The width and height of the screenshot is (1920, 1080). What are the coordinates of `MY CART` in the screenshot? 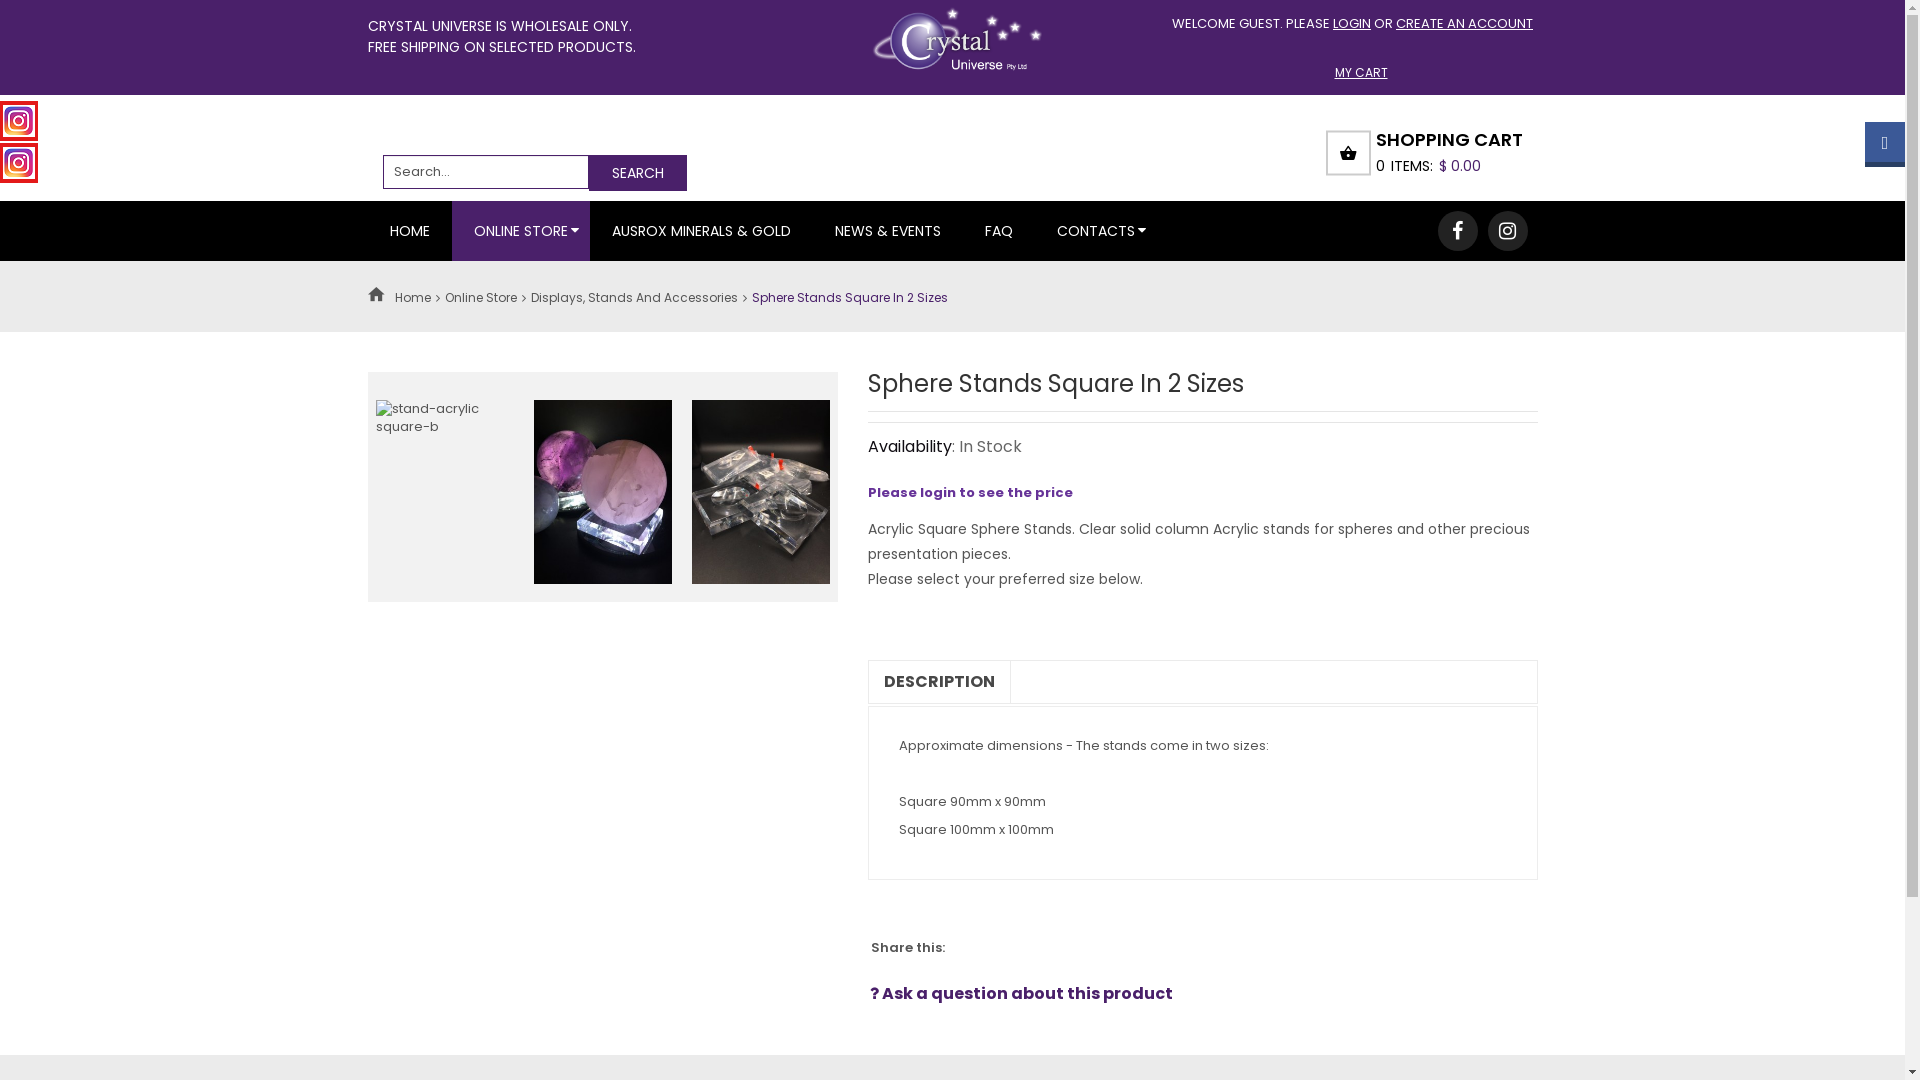 It's located at (1353, 72).